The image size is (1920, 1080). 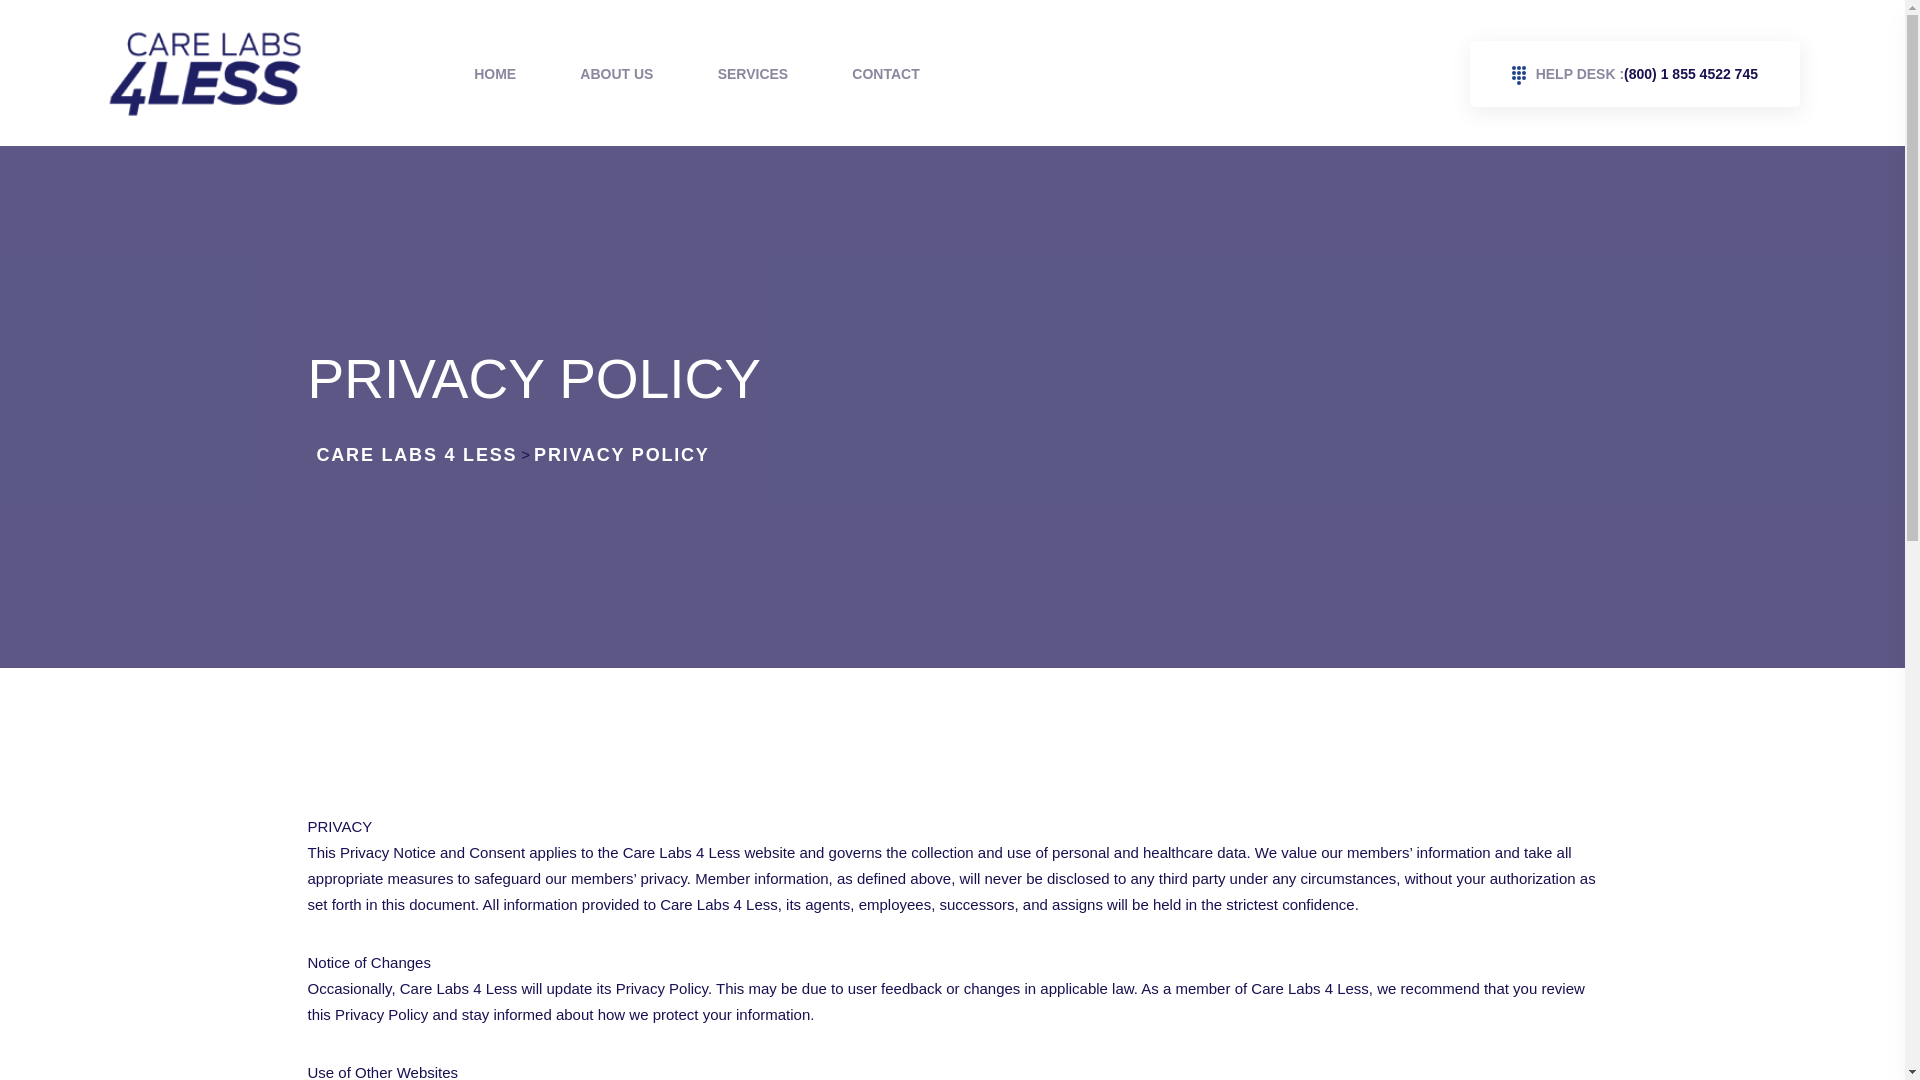 I want to click on ABOUT US, so click(x=616, y=74).